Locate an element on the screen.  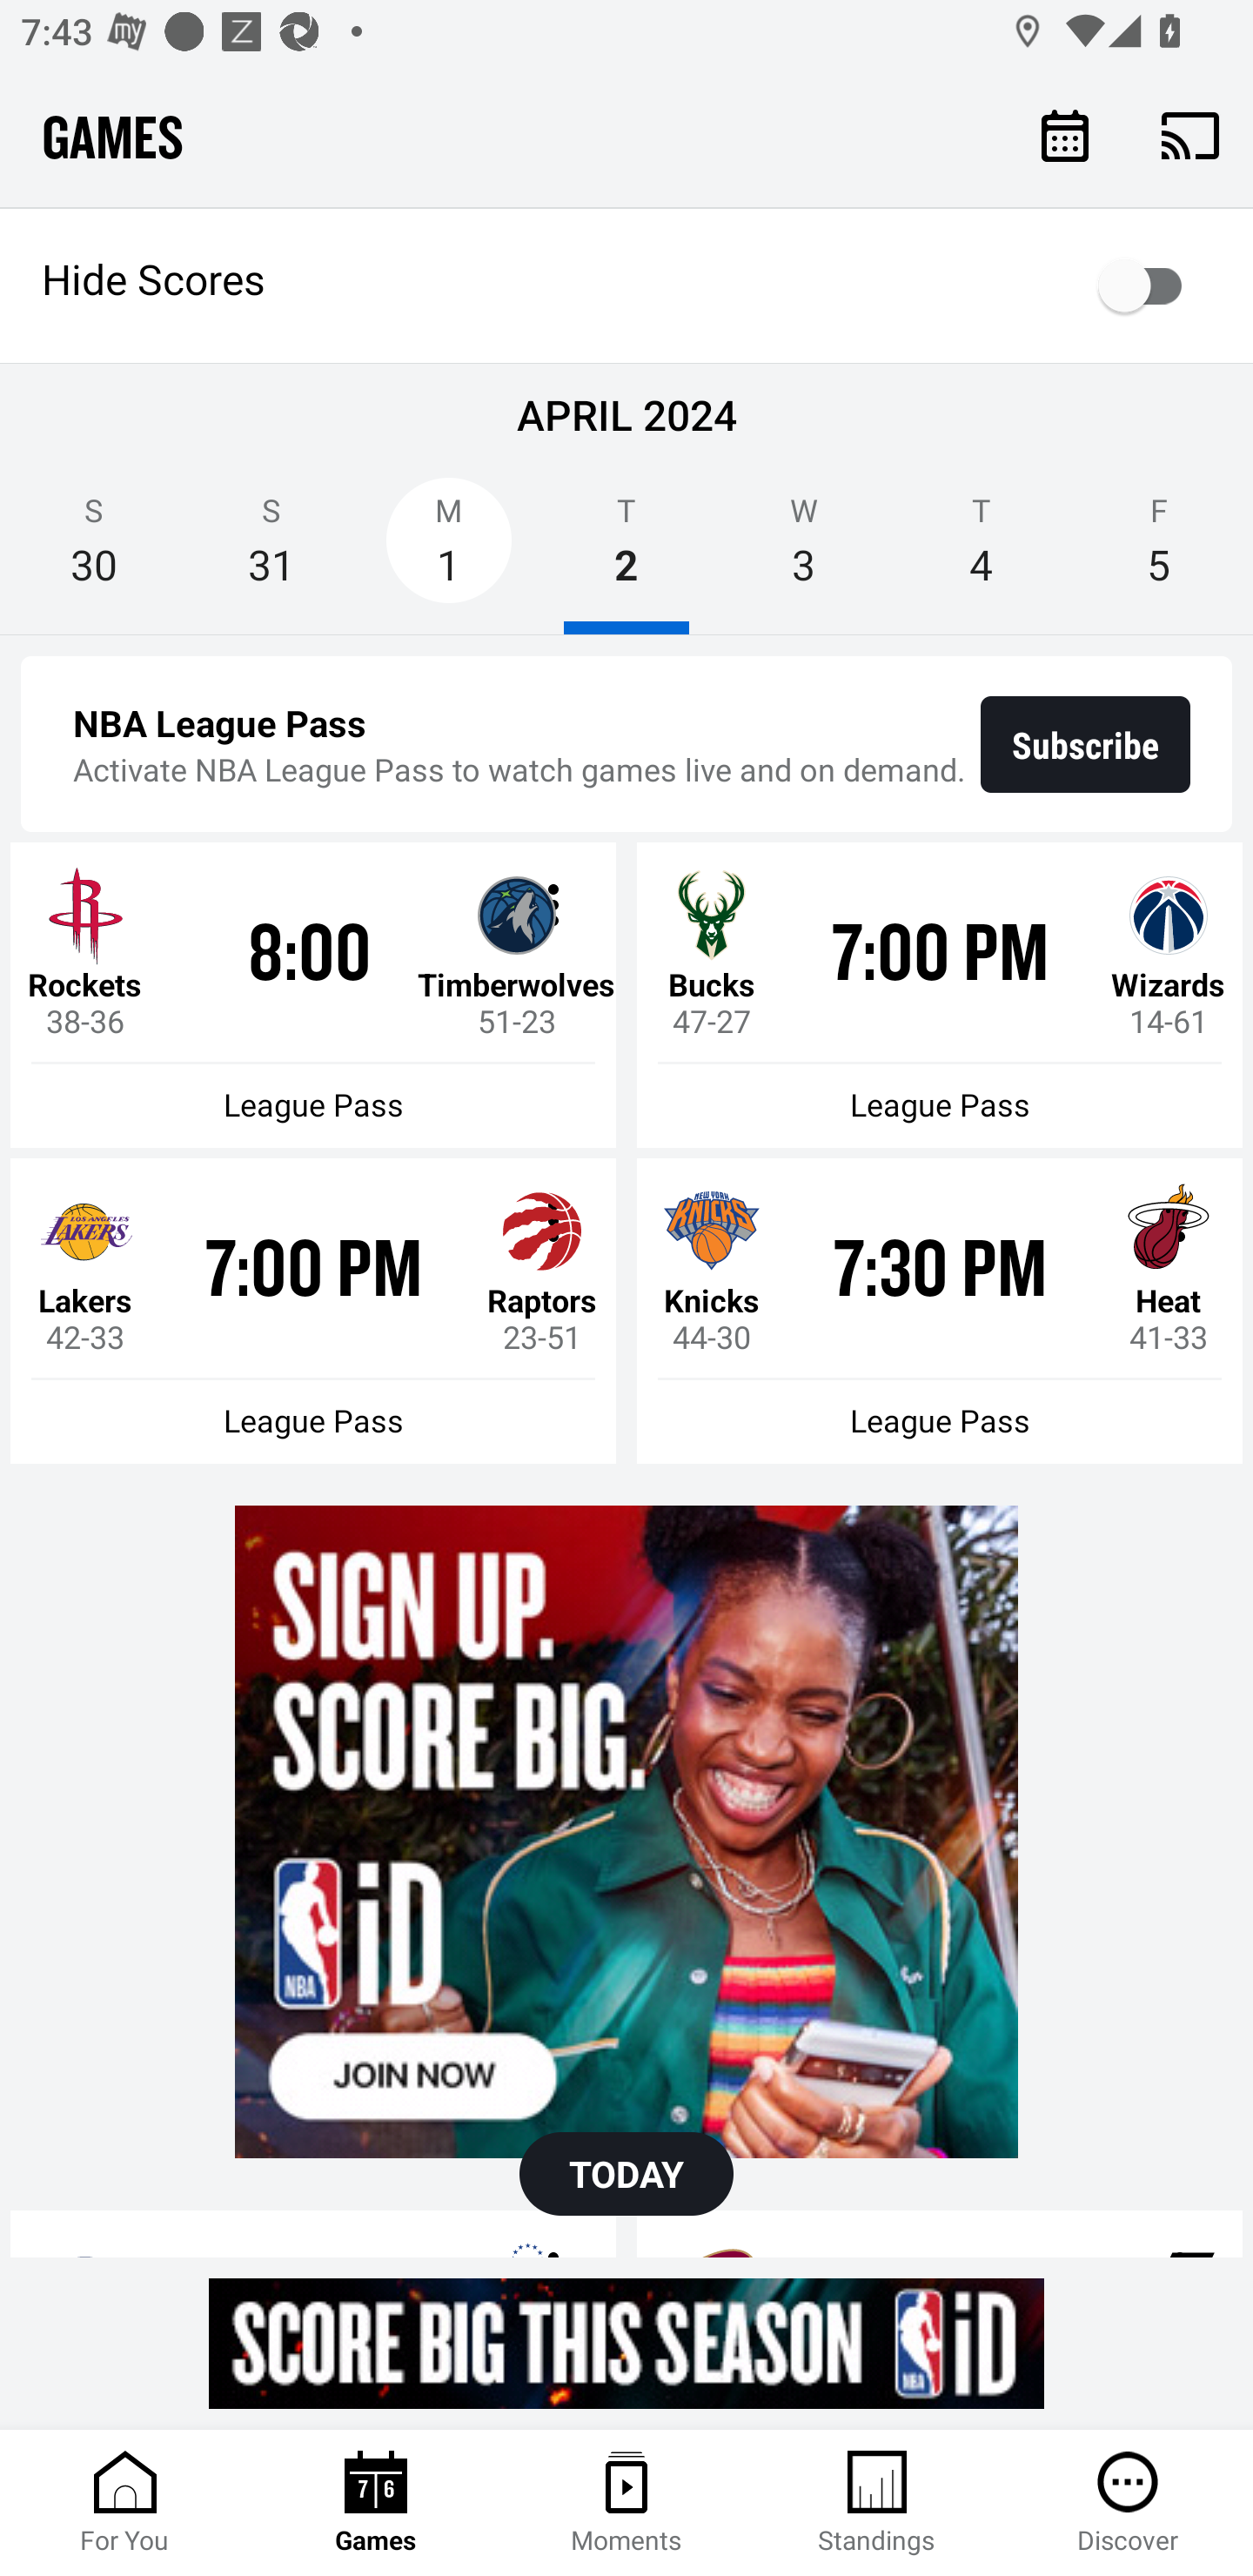
M 1 is located at coordinates (448, 550).